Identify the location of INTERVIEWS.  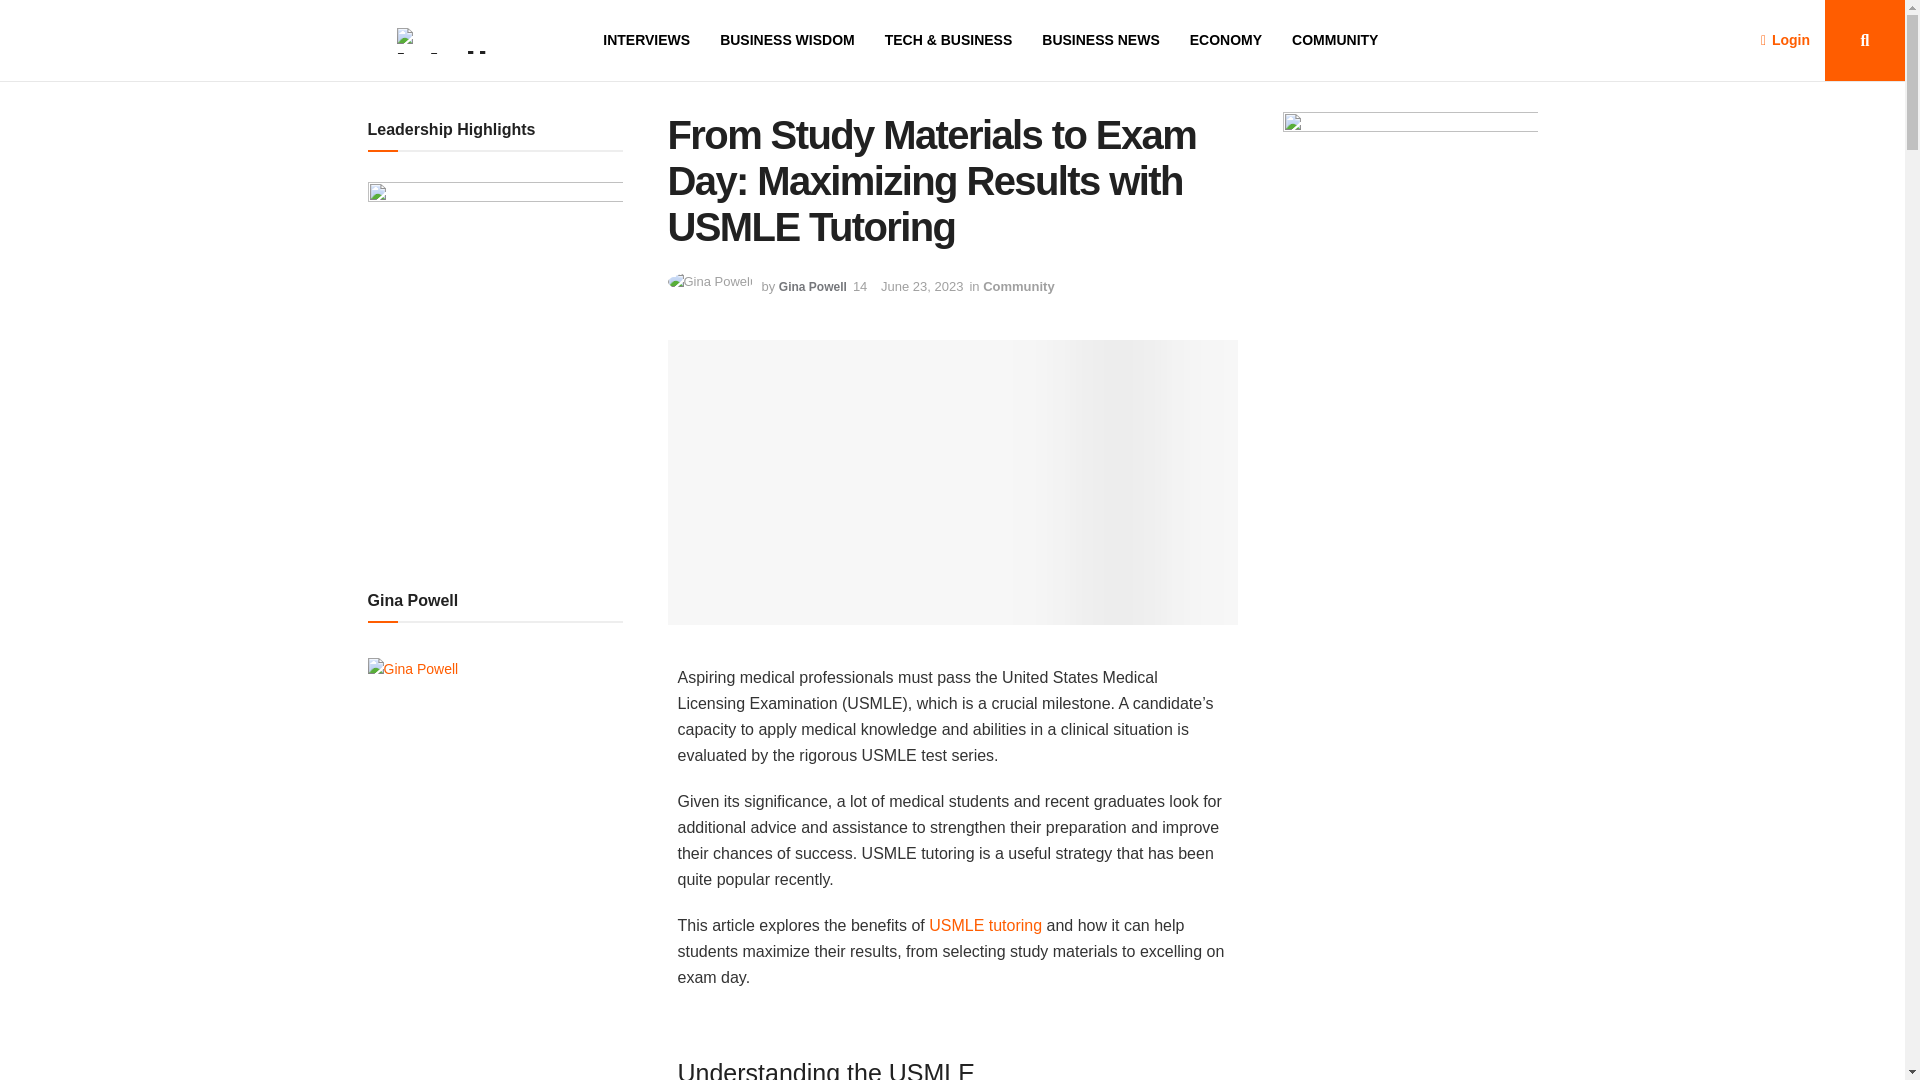
(646, 40).